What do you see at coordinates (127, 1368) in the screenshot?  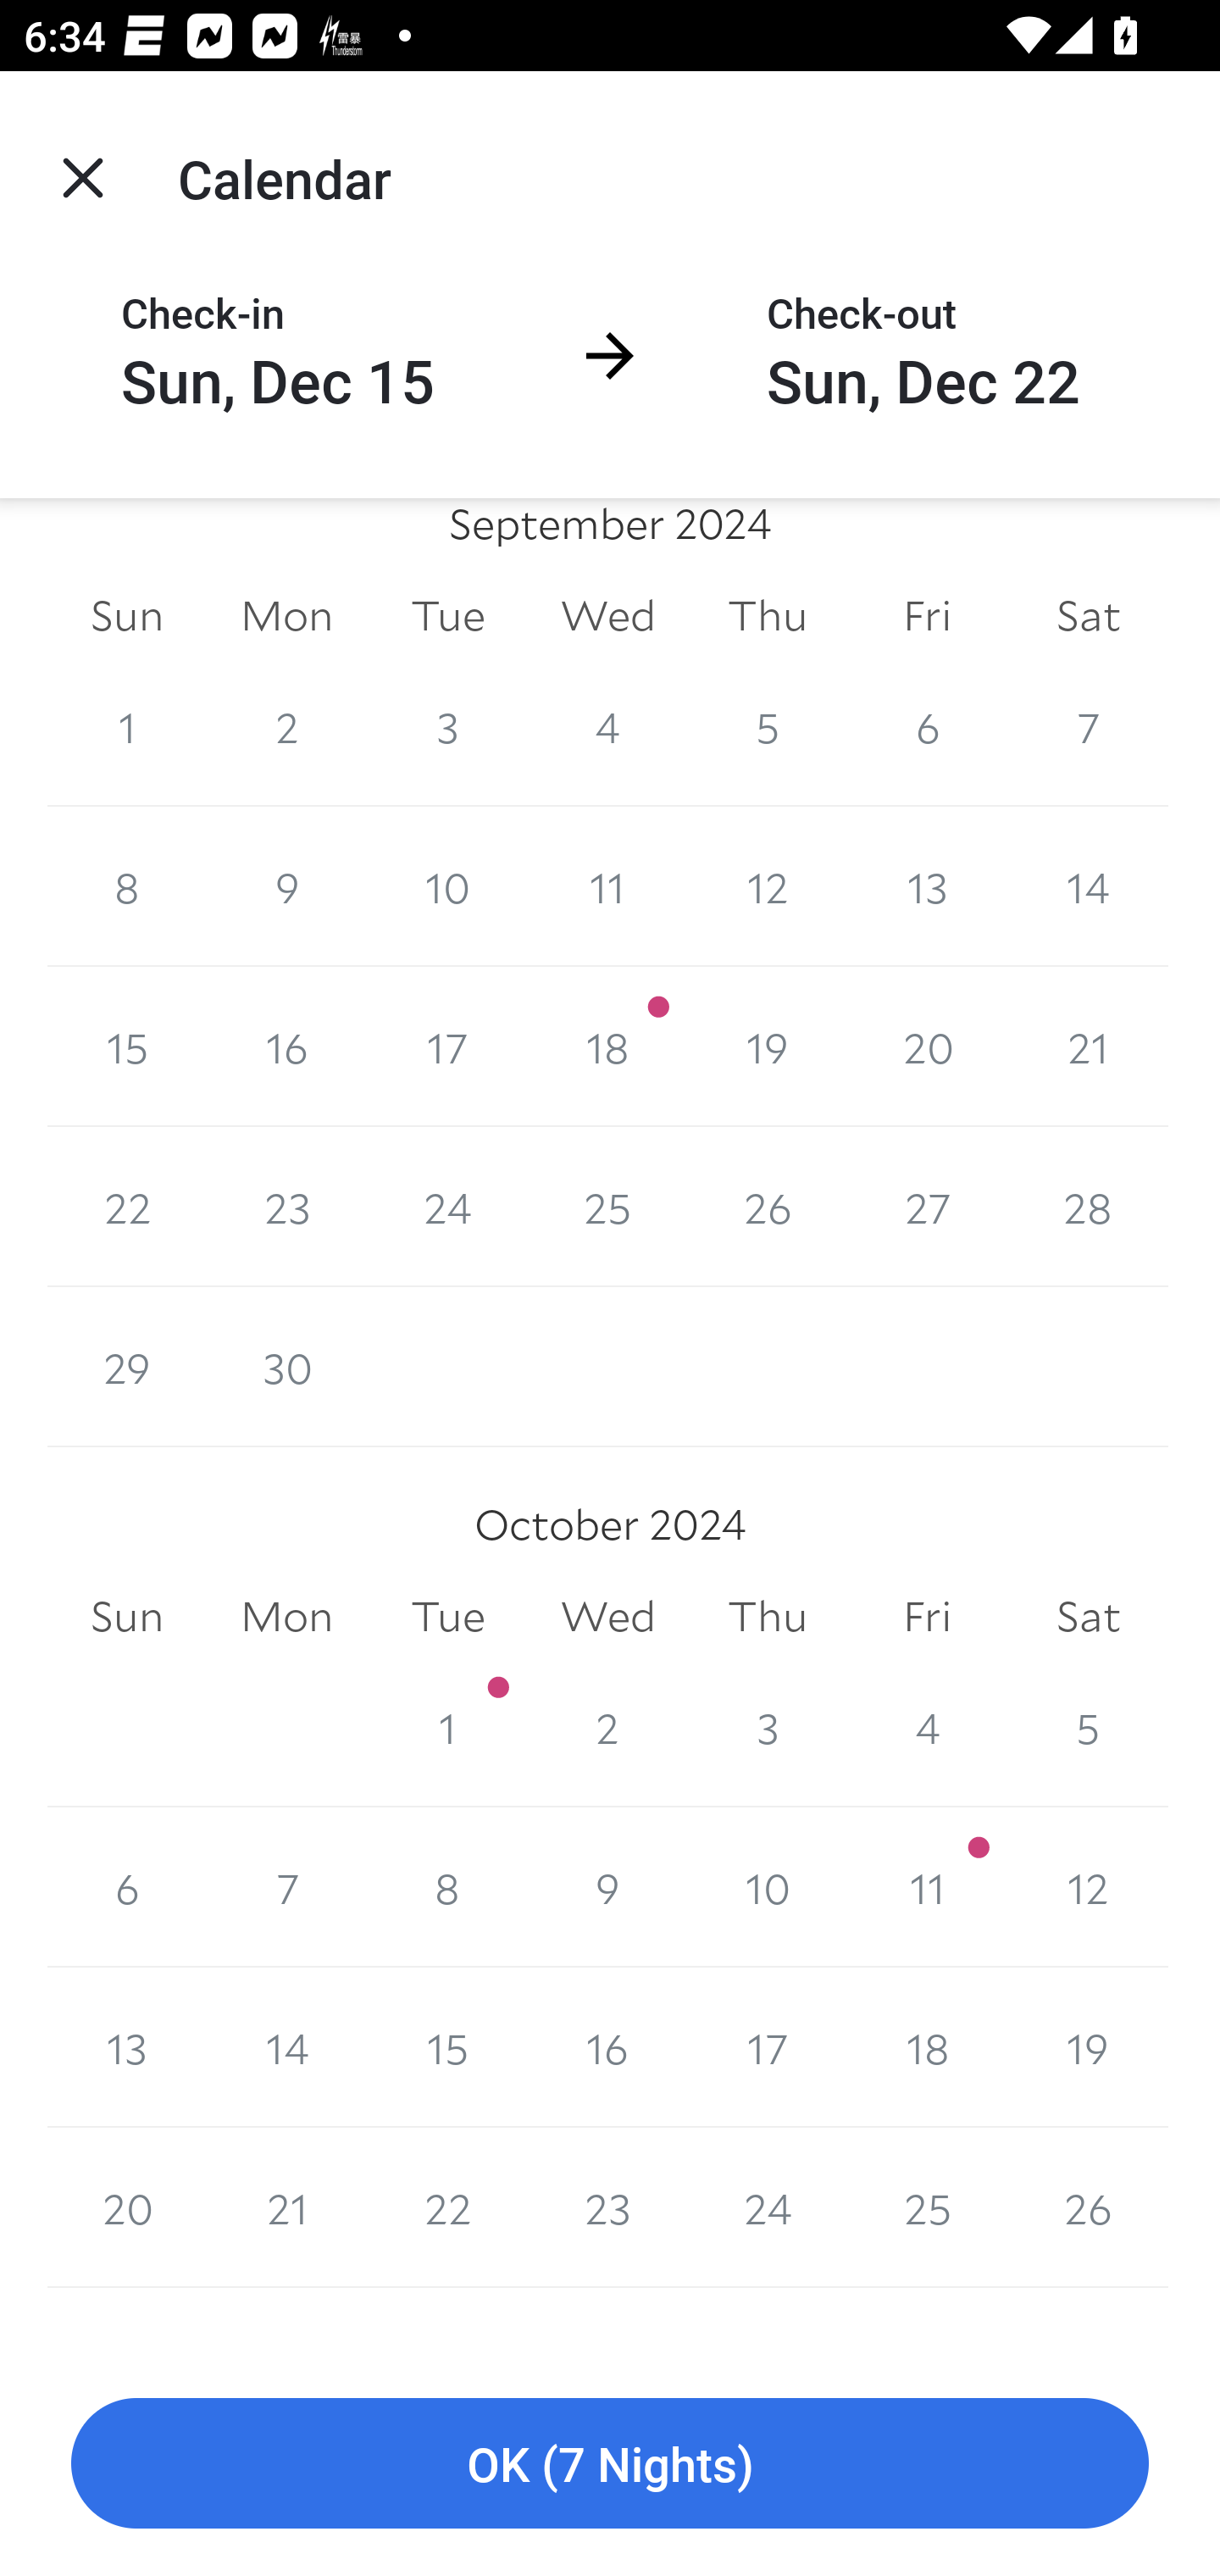 I see `29 29 September 2024` at bounding box center [127, 1368].